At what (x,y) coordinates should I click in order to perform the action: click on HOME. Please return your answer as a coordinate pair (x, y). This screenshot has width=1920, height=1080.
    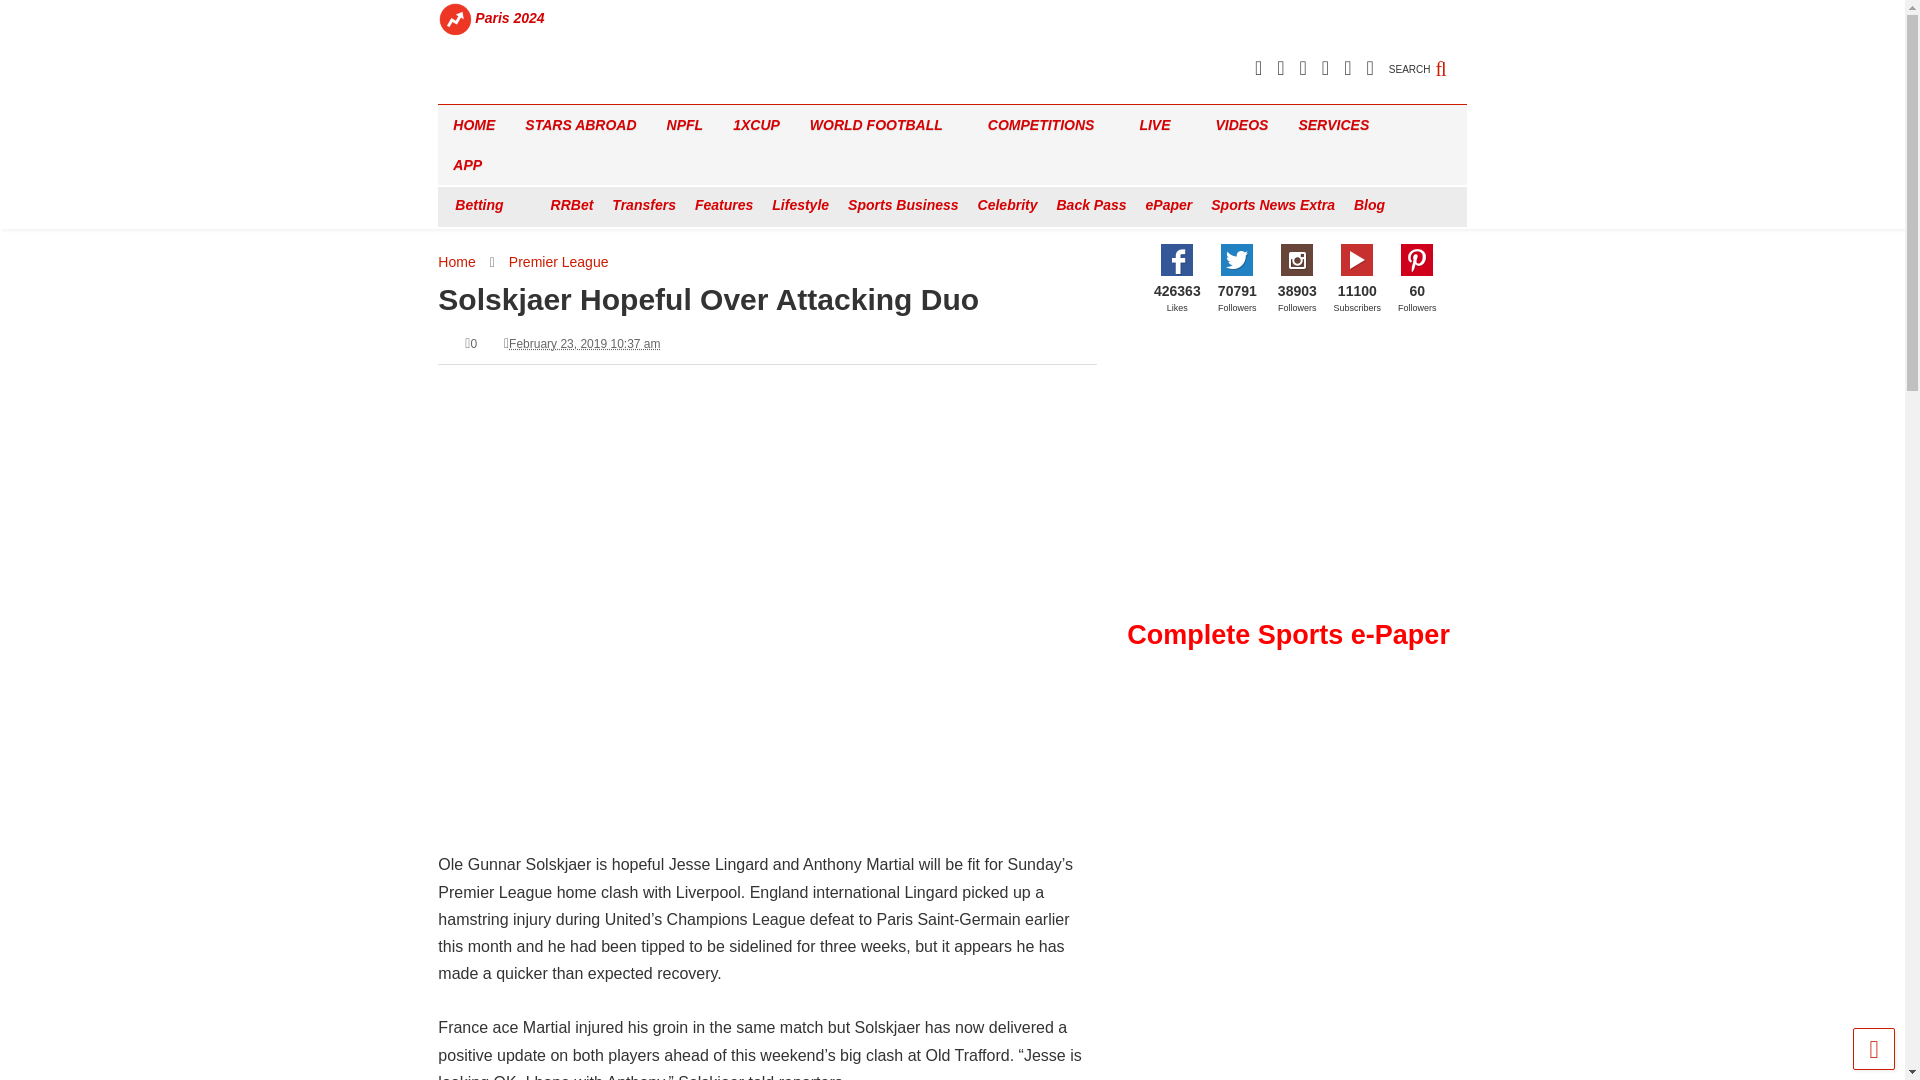
    Looking at the image, I should click on (474, 124).